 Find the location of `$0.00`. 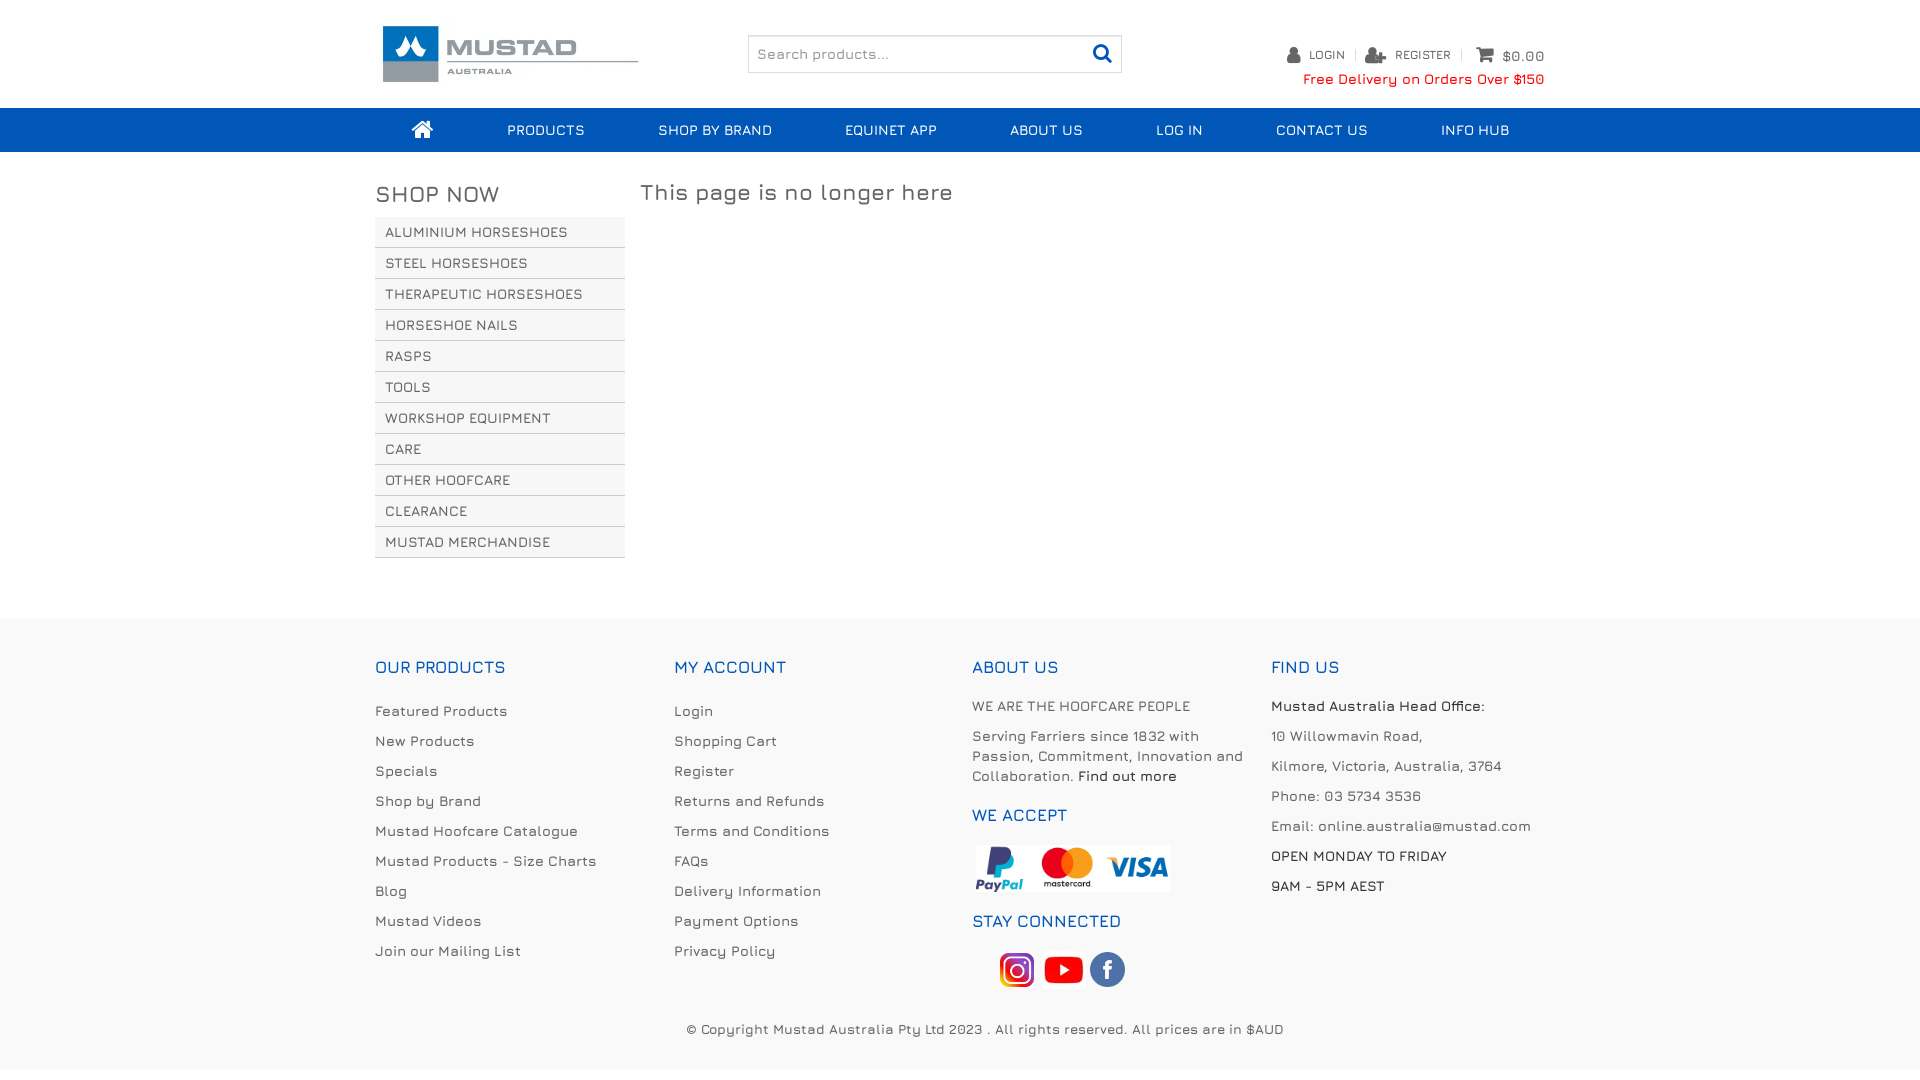

$0.00 is located at coordinates (1510, 55).